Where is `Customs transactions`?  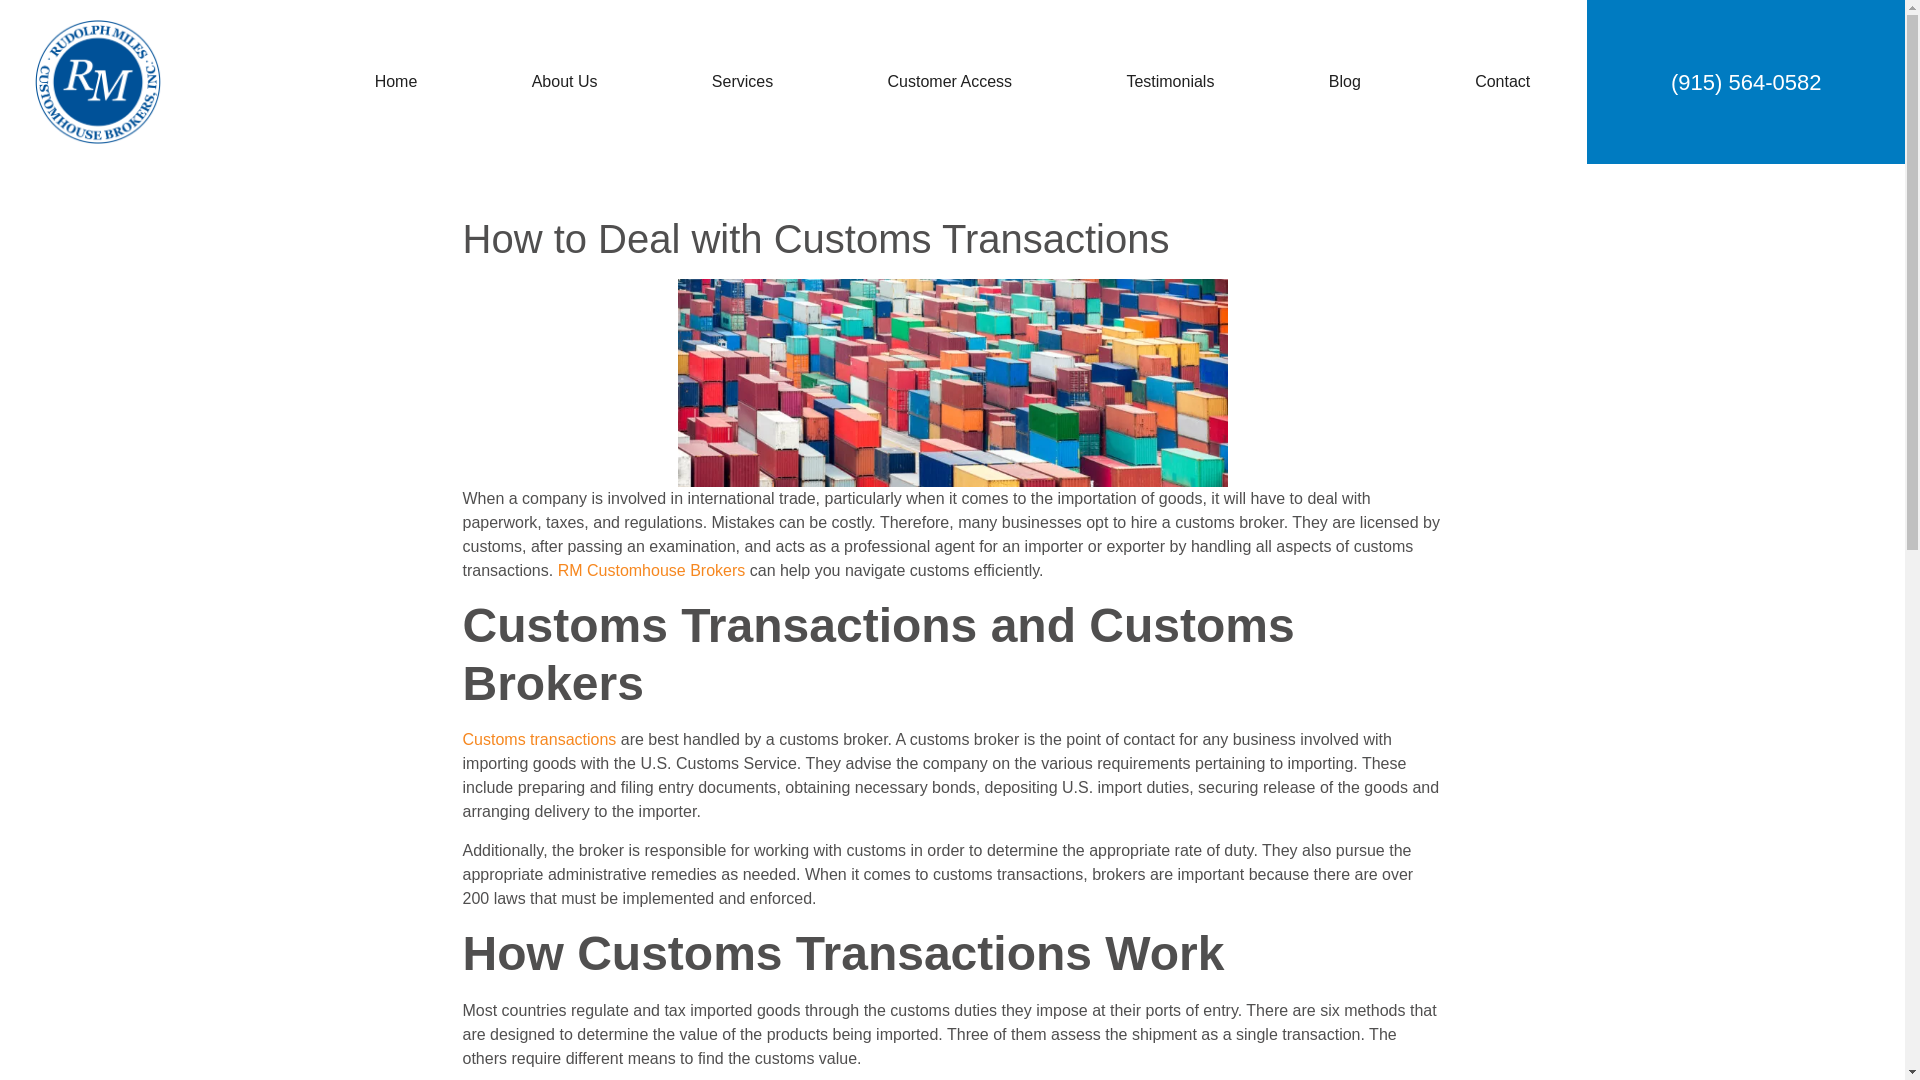
Customs transactions is located at coordinates (539, 740).